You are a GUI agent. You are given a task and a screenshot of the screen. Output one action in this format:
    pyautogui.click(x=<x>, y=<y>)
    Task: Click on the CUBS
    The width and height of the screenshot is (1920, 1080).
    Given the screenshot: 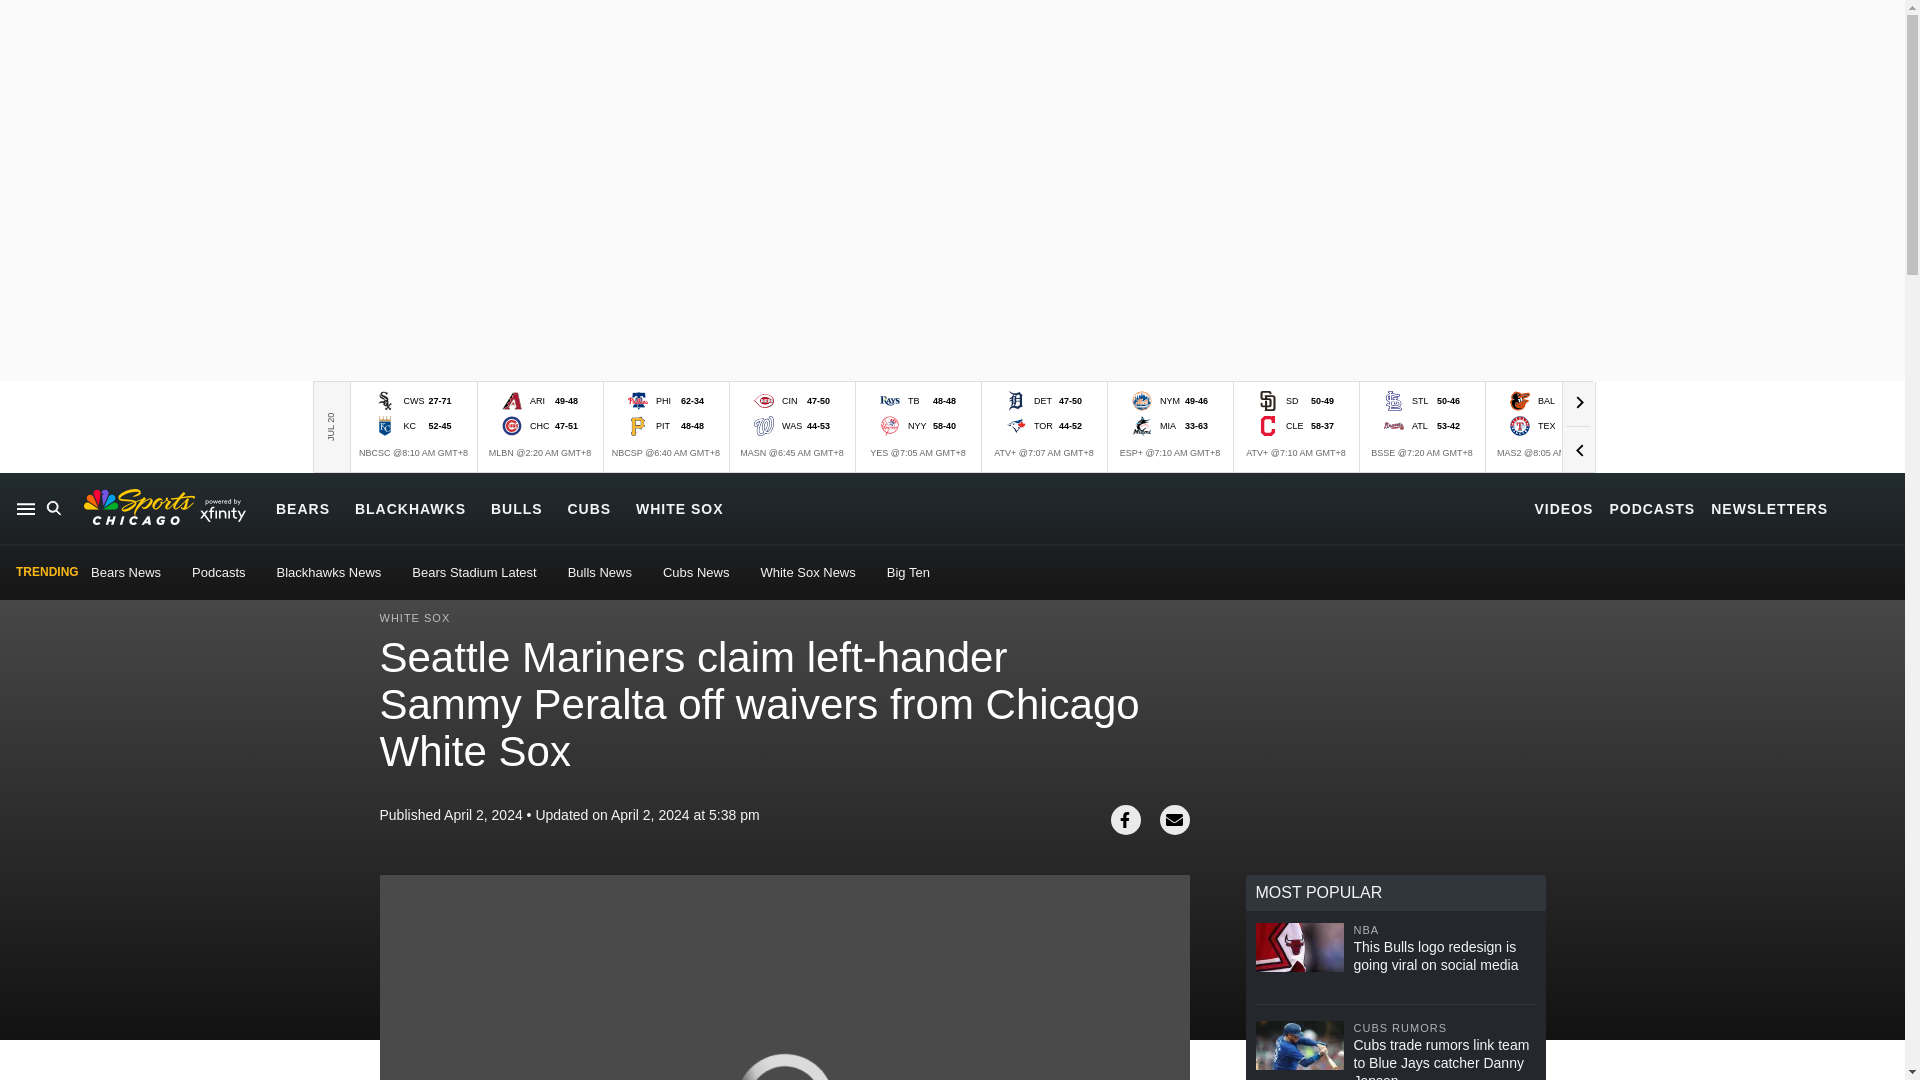 What is the action you would take?
    pyautogui.click(x=588, y=508)
    